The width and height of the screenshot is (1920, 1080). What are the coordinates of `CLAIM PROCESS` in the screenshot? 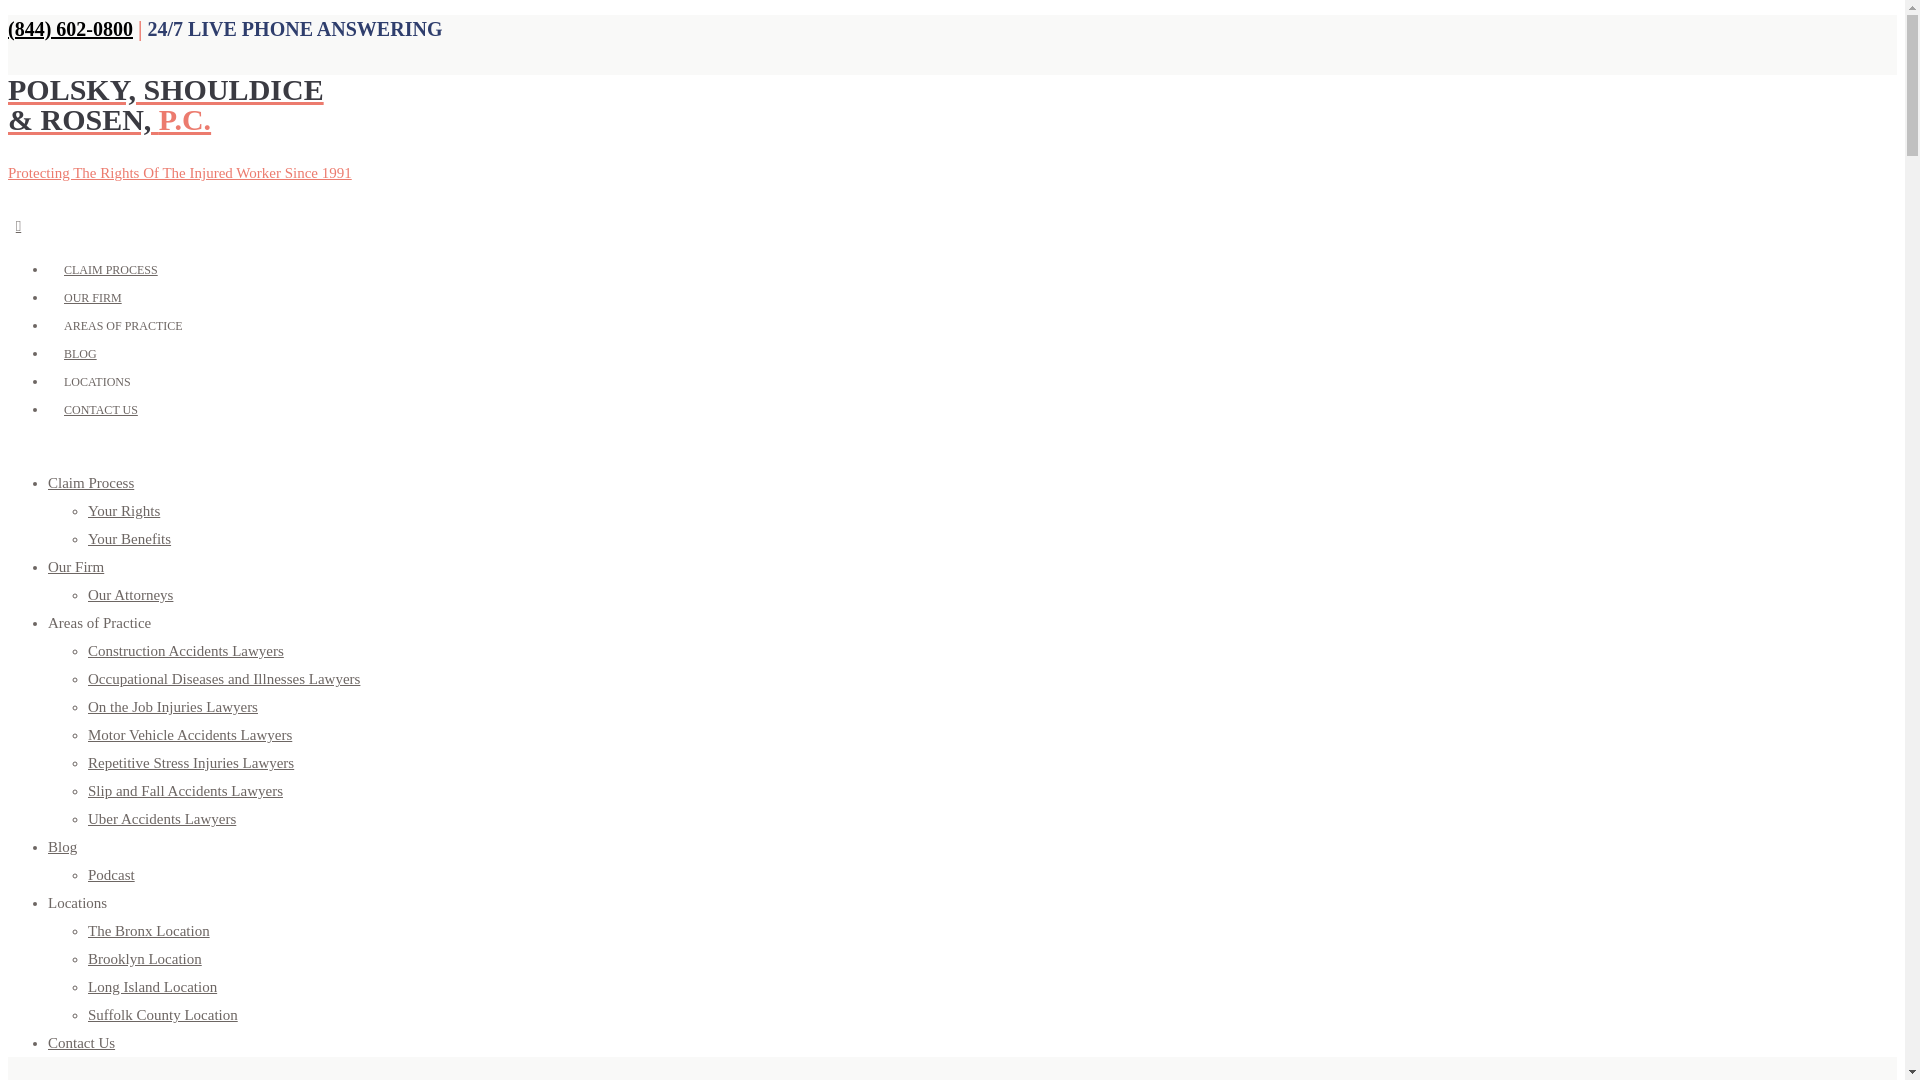 It's located at (111, 268).